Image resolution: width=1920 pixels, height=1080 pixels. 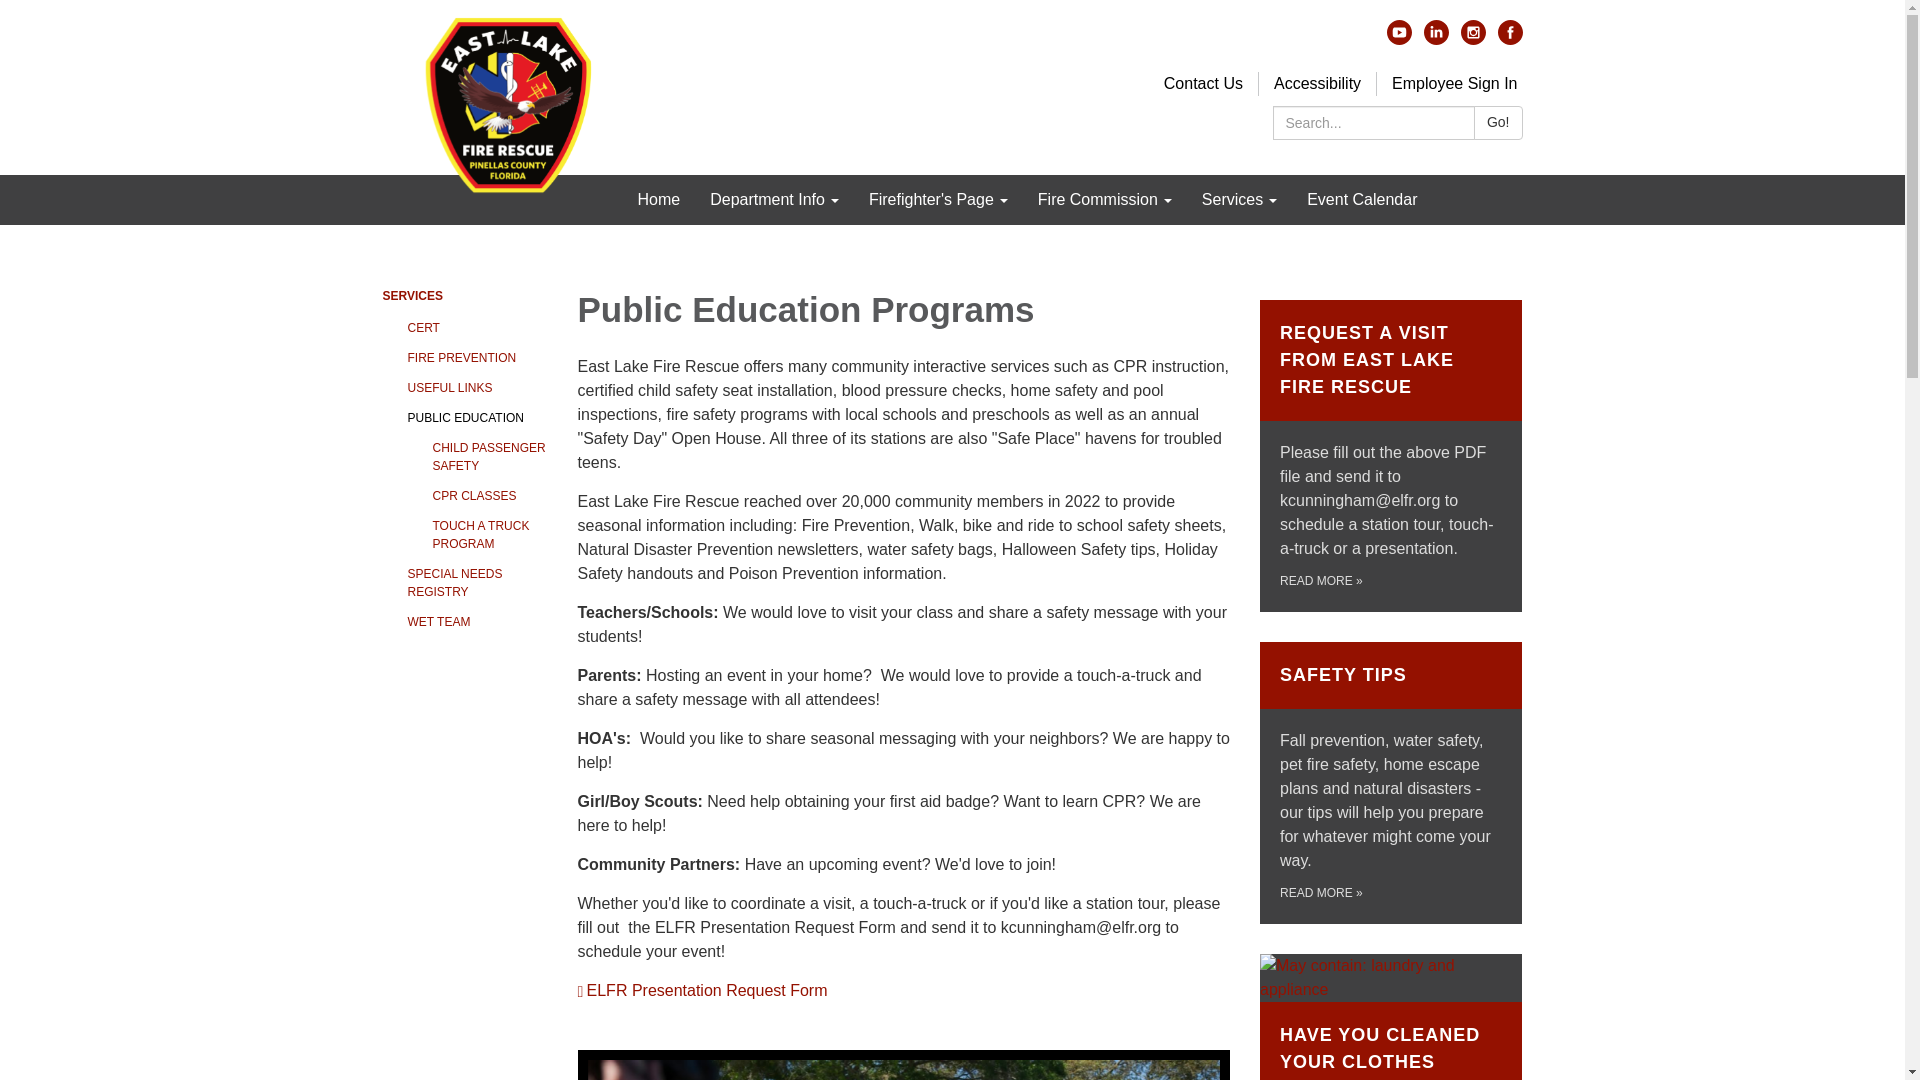 What do you see at coordinates (1239, 199) in the screenshot?
I see `Services` at bounding box center [1239, 199].